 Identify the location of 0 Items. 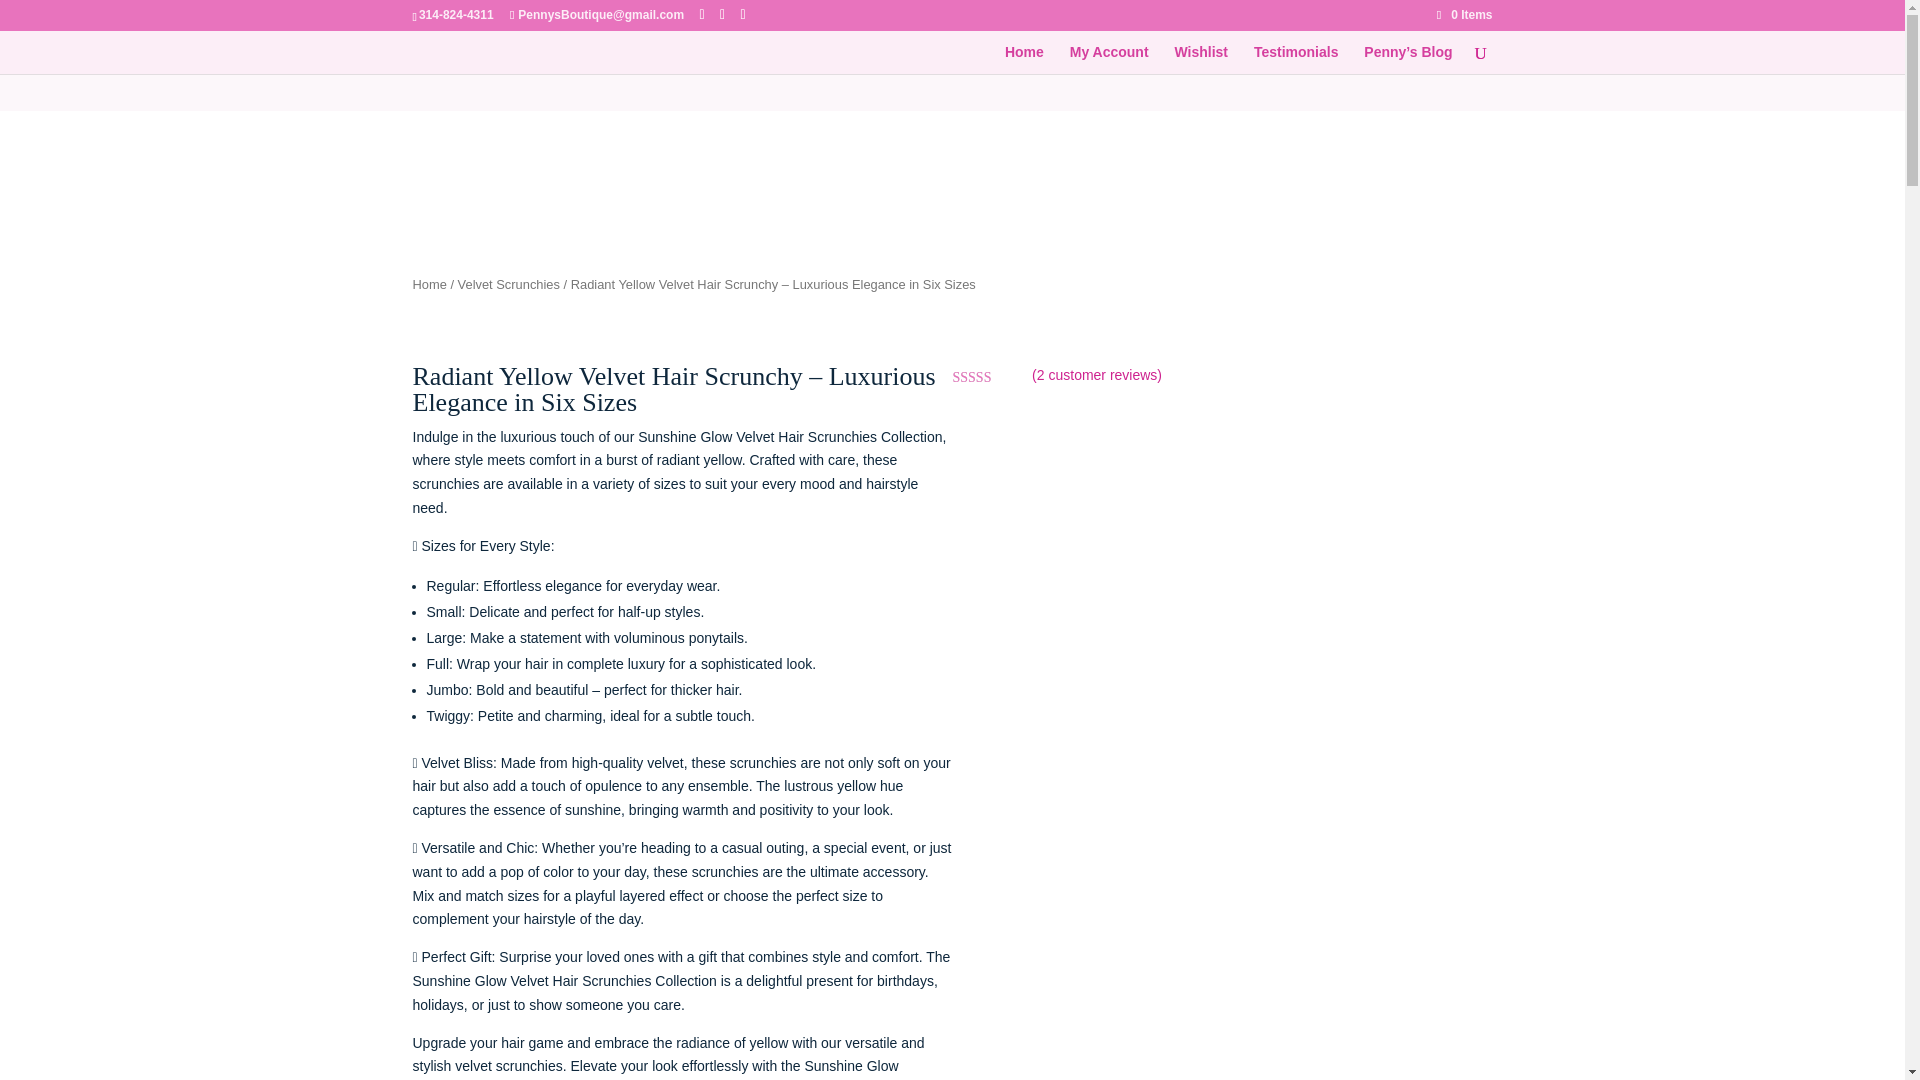
(1464, 14).